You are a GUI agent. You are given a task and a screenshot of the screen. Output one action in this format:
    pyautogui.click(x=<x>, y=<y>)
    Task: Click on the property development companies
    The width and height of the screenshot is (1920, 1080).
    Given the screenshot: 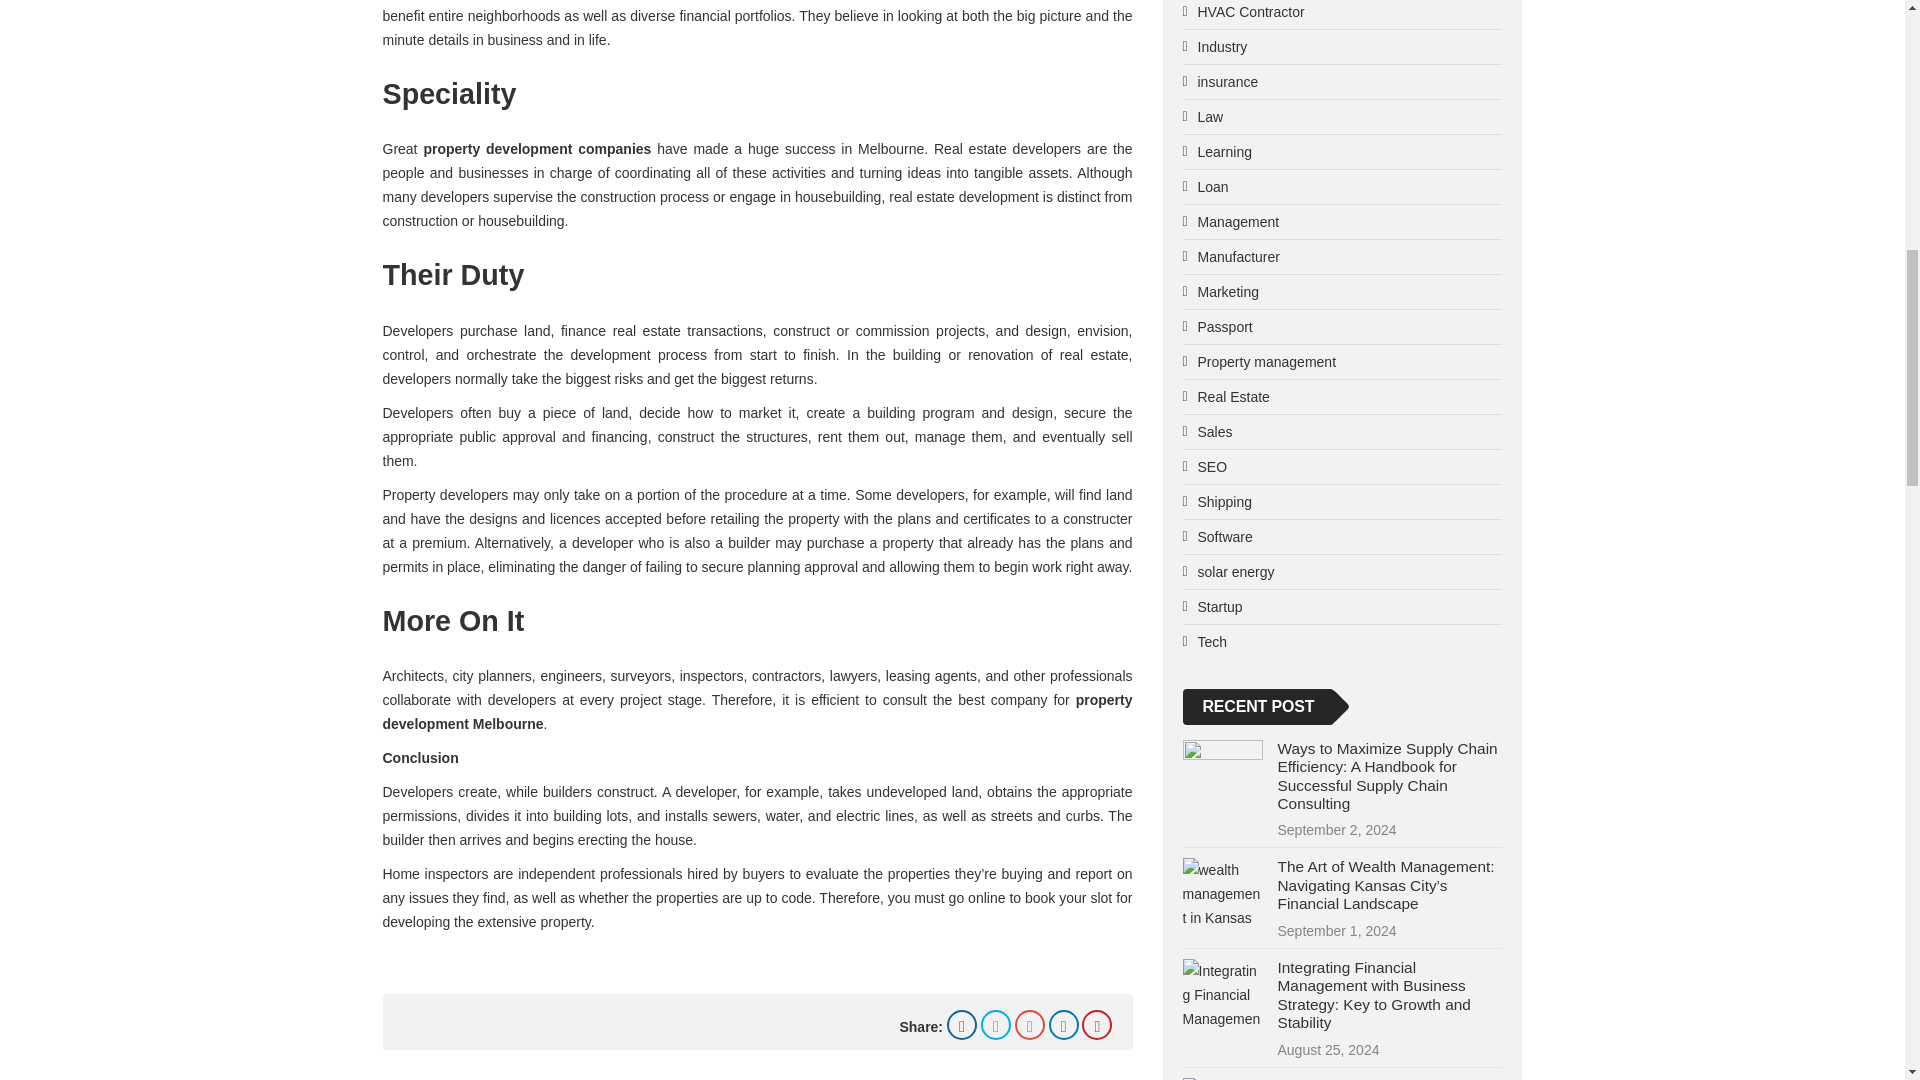 What is the action you would take?
    pyautogui.click(x=536, y=148)
    